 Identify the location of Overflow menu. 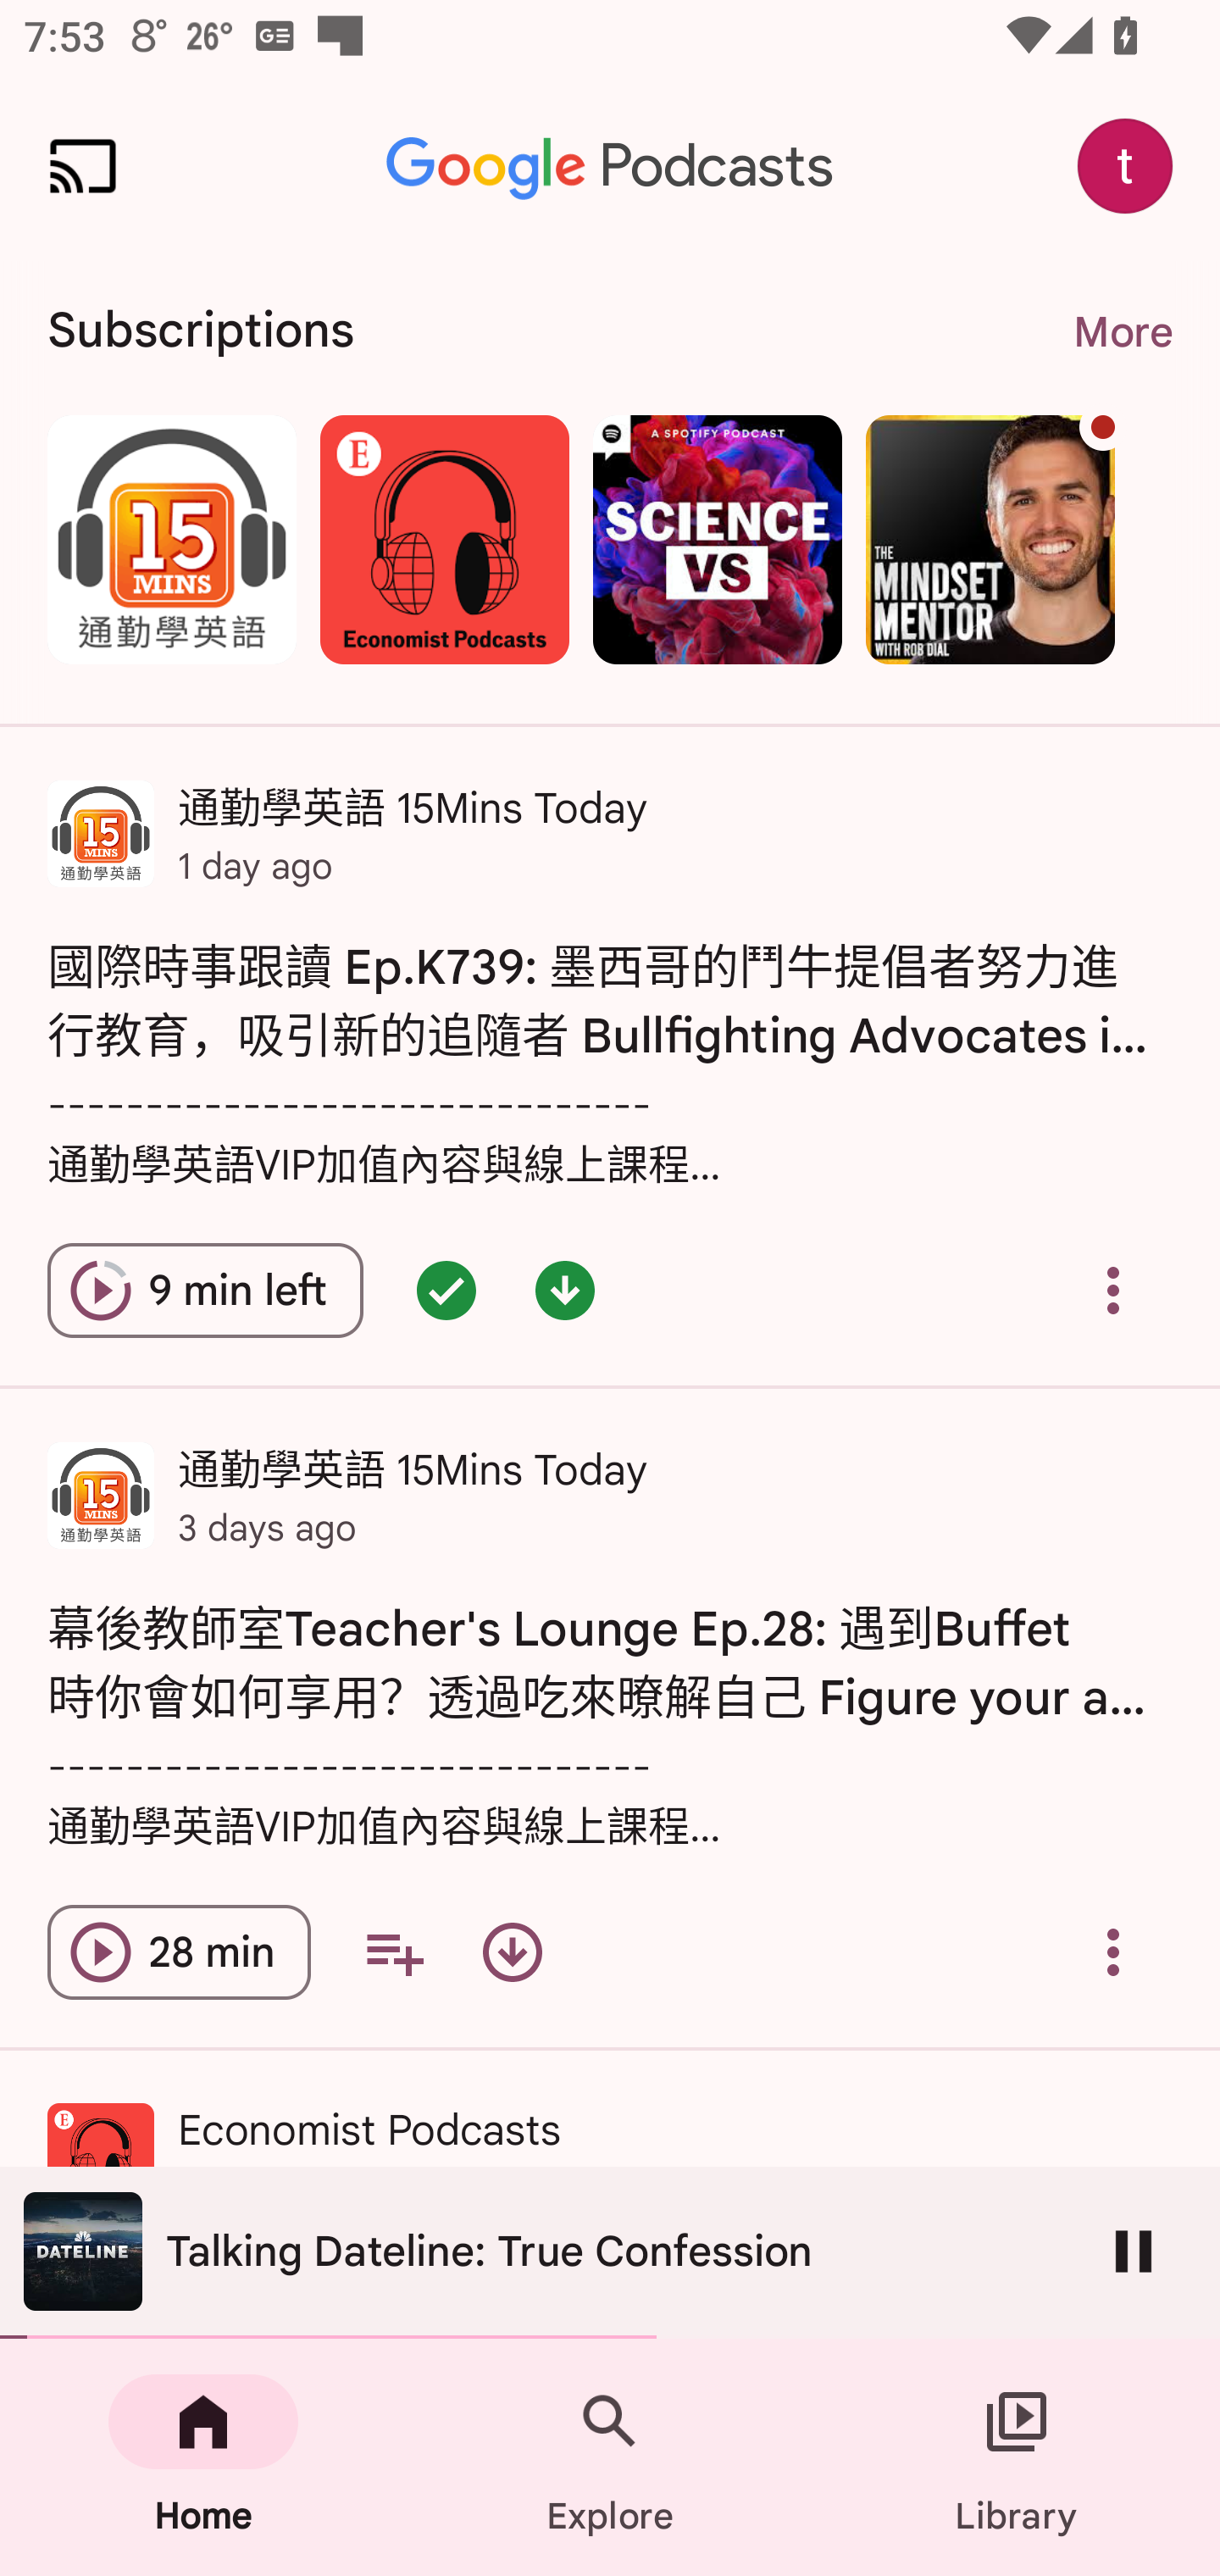
(1113, 1952).